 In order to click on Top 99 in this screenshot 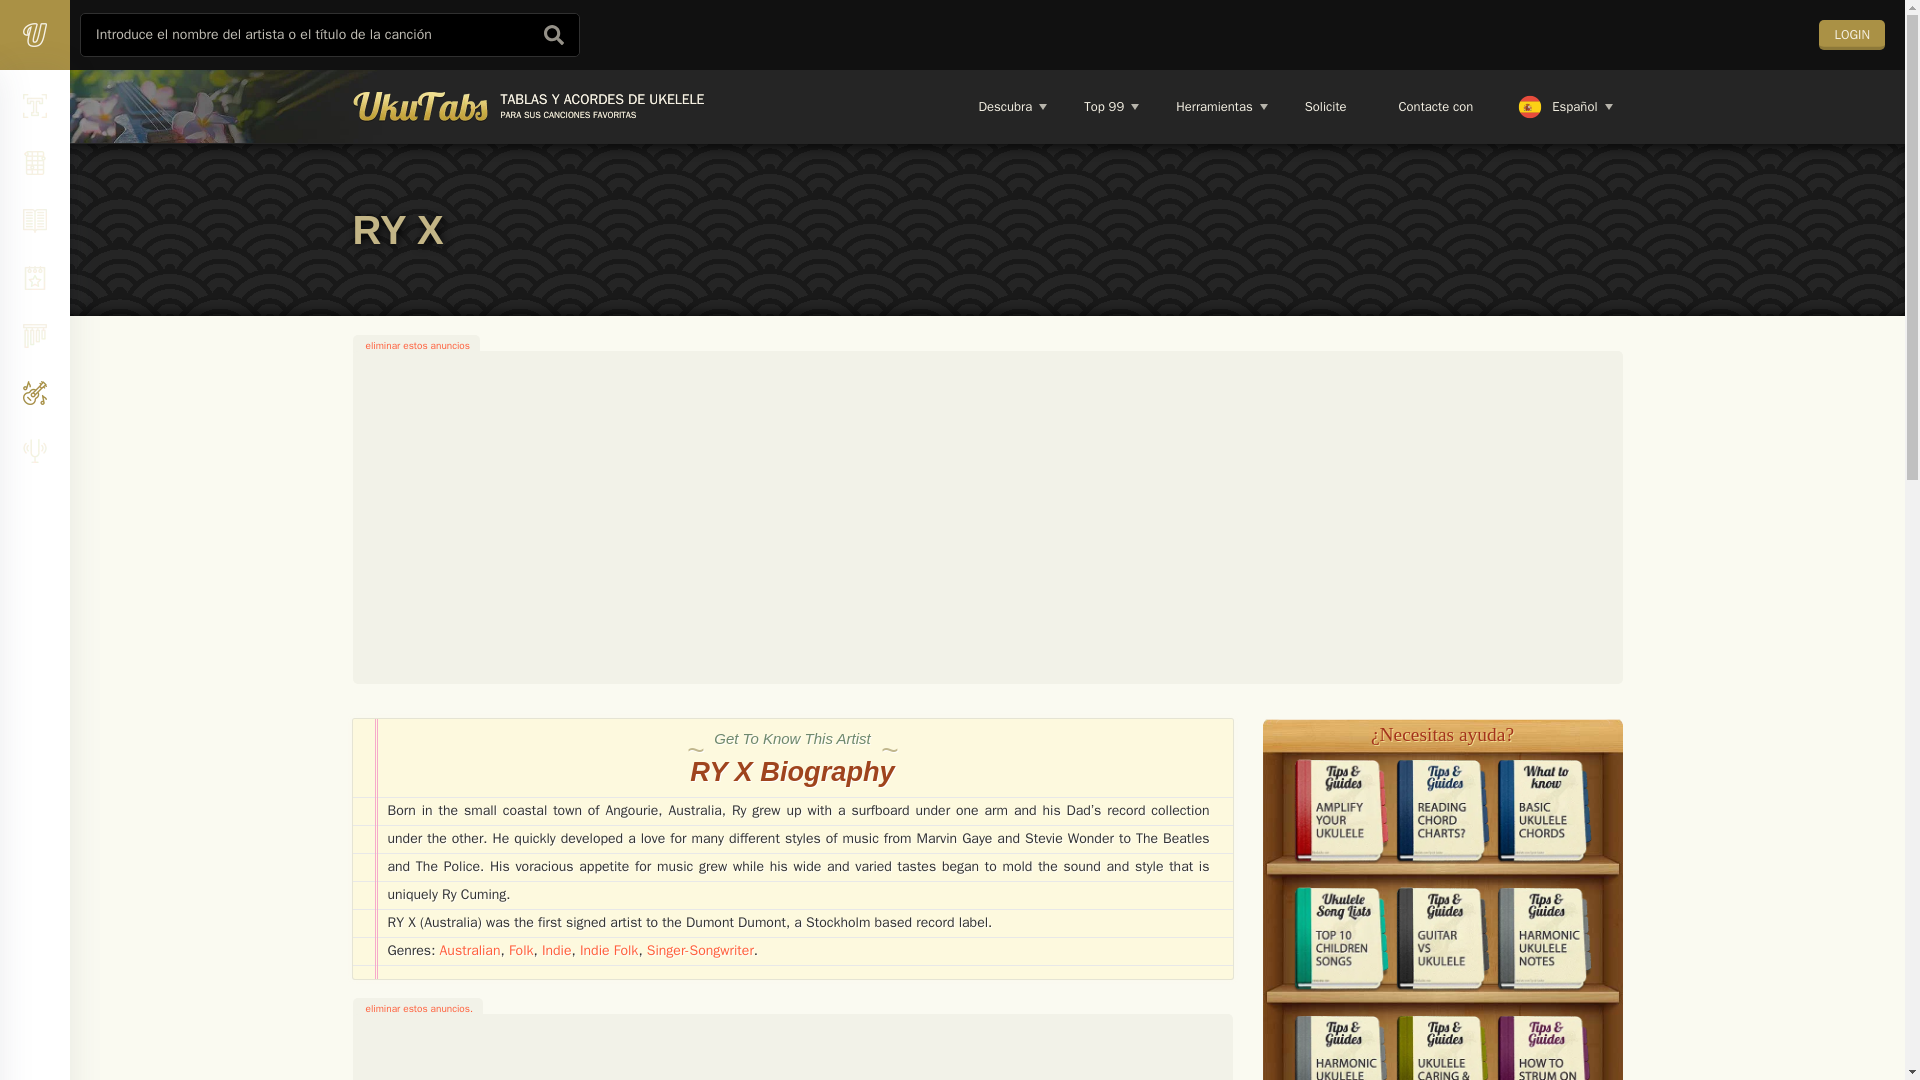, I will do `click(1102, 106)`.